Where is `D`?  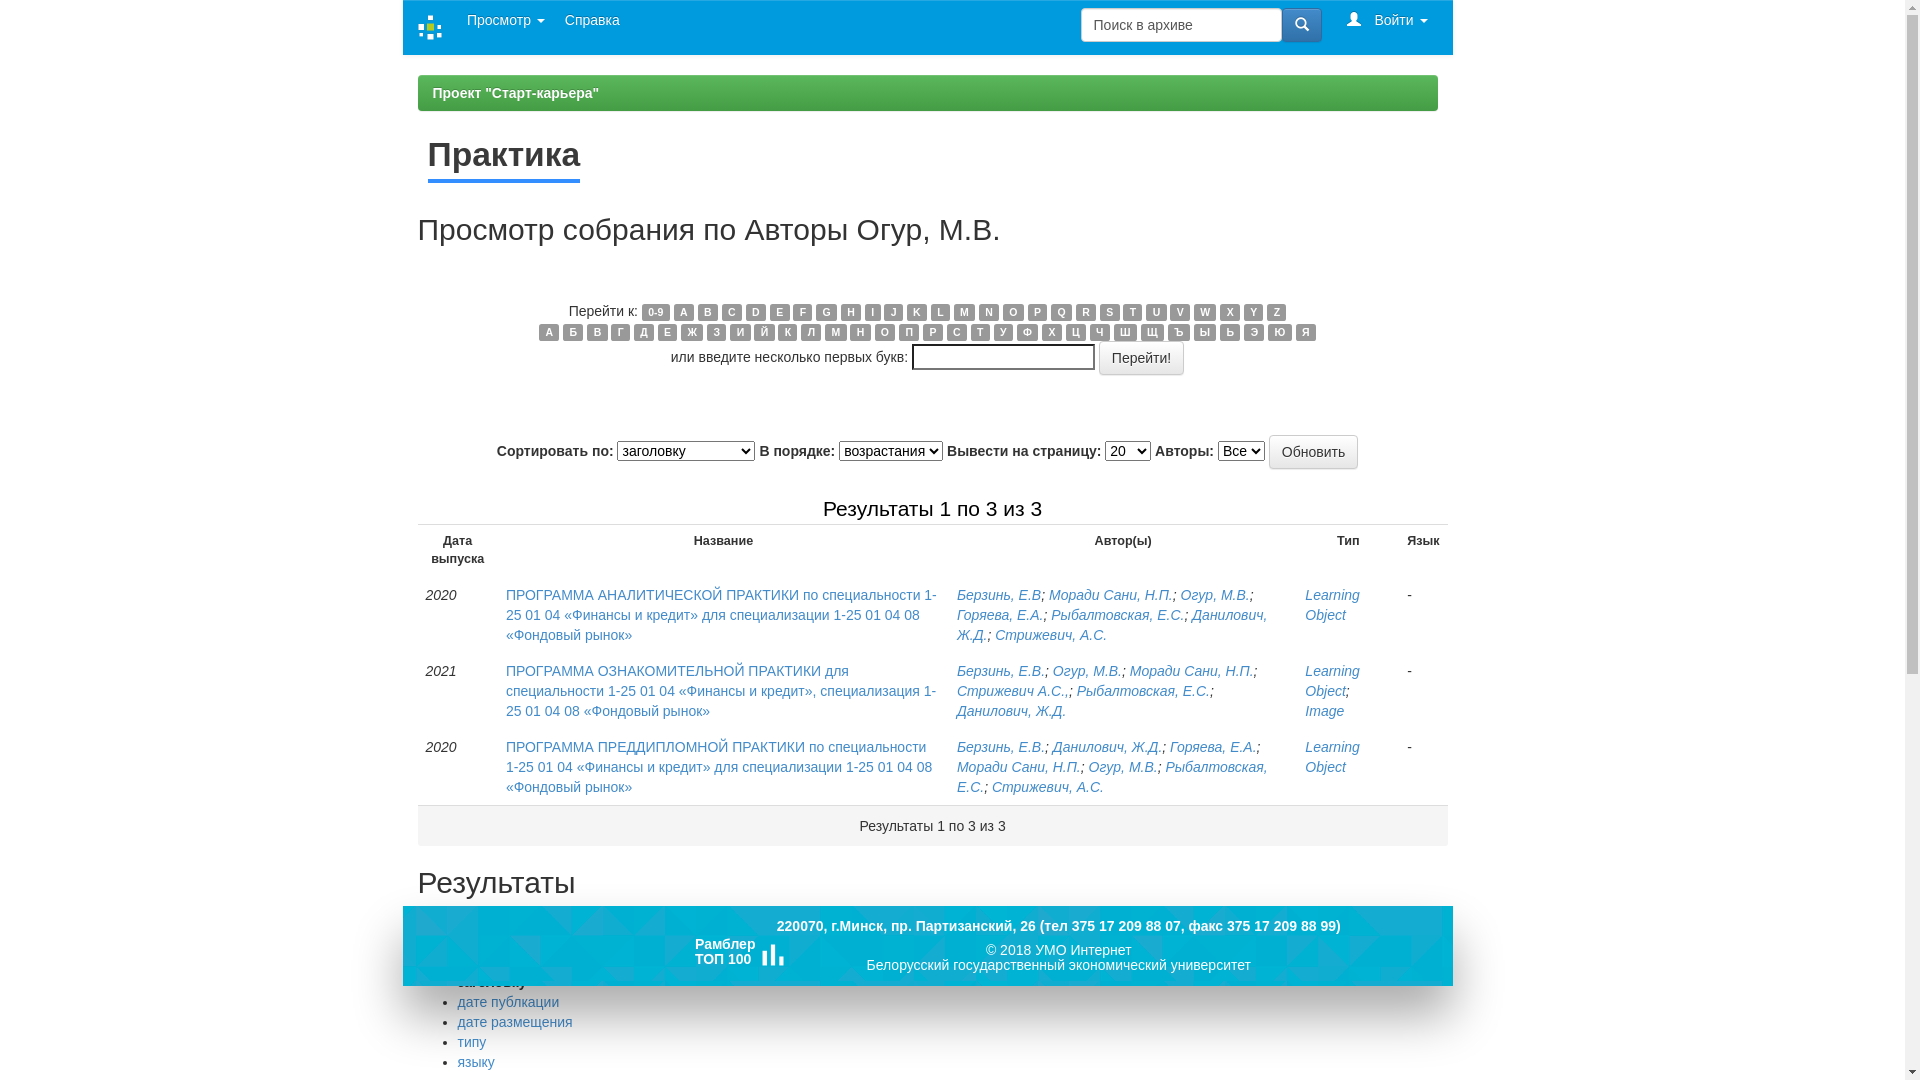 D is located at coordinates (756, 312).